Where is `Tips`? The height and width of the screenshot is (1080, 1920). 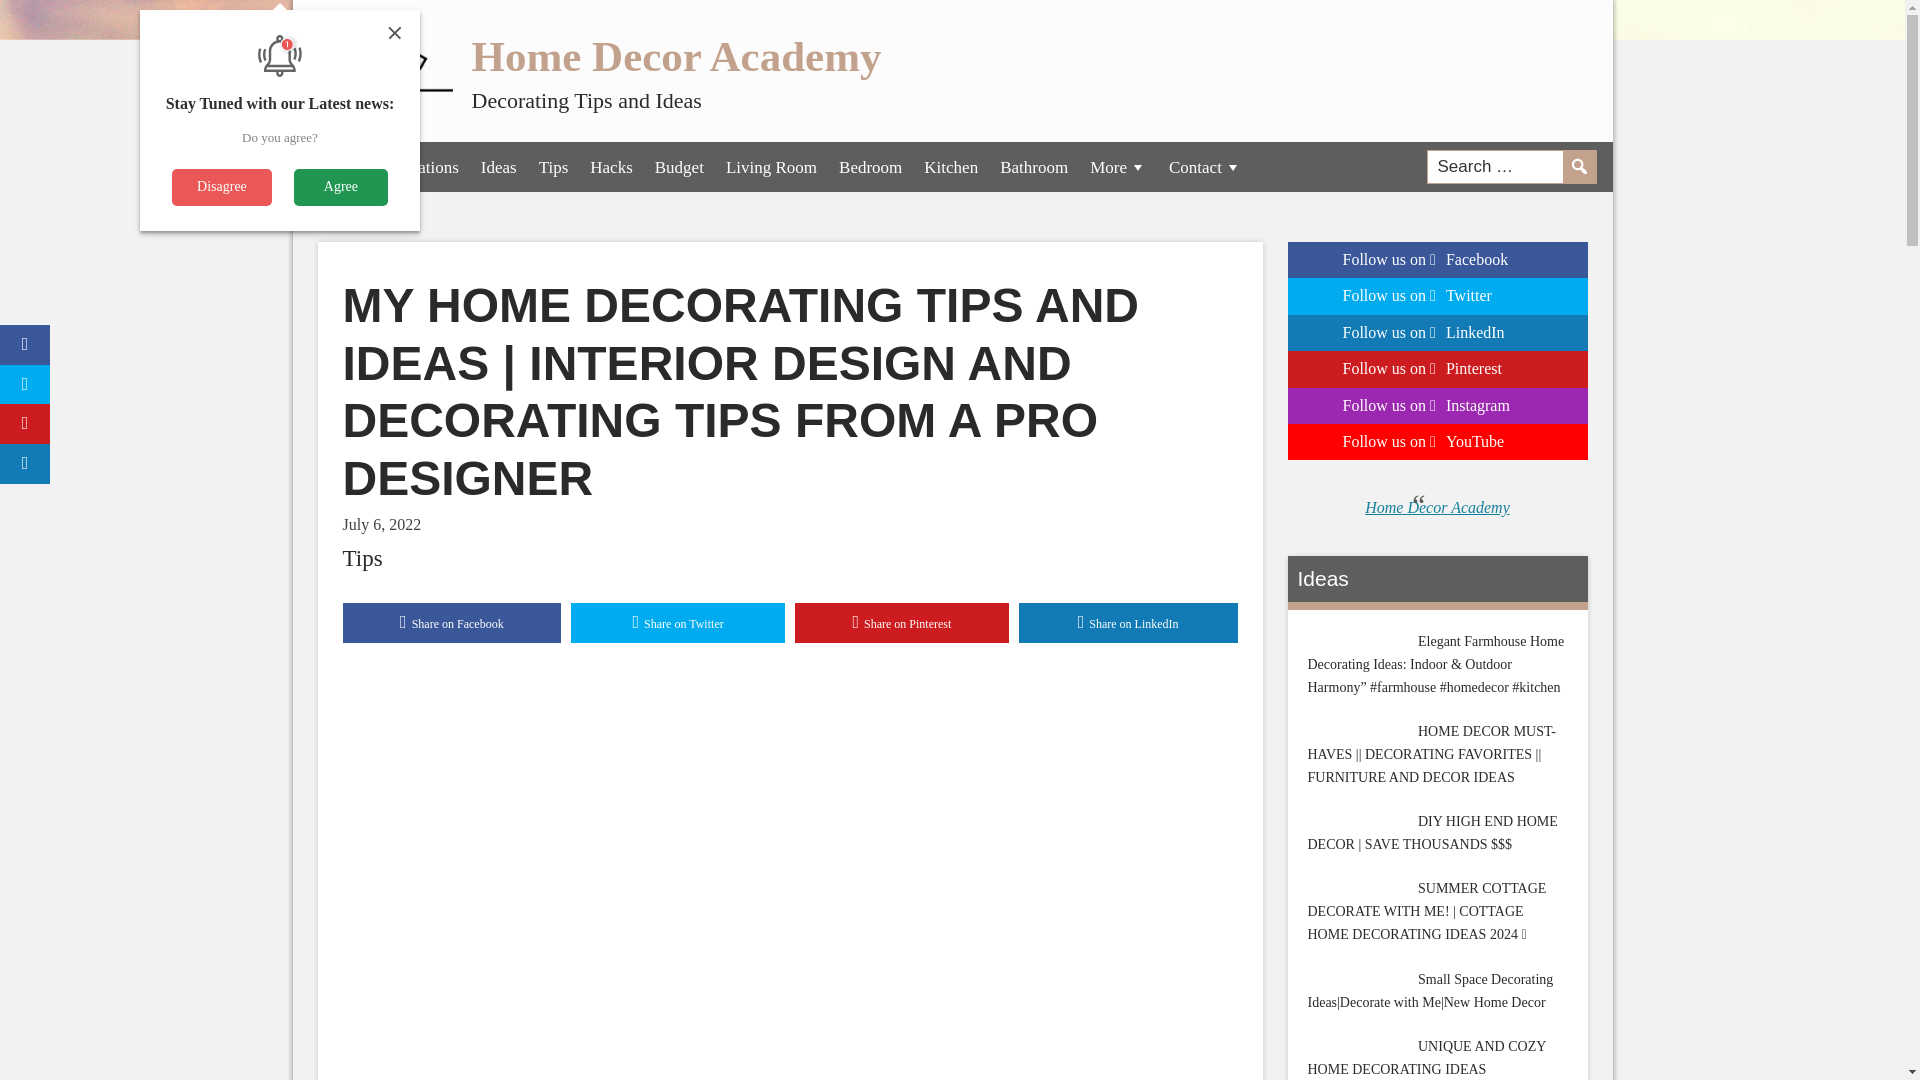 Tips is located at coordinates (554, 166).